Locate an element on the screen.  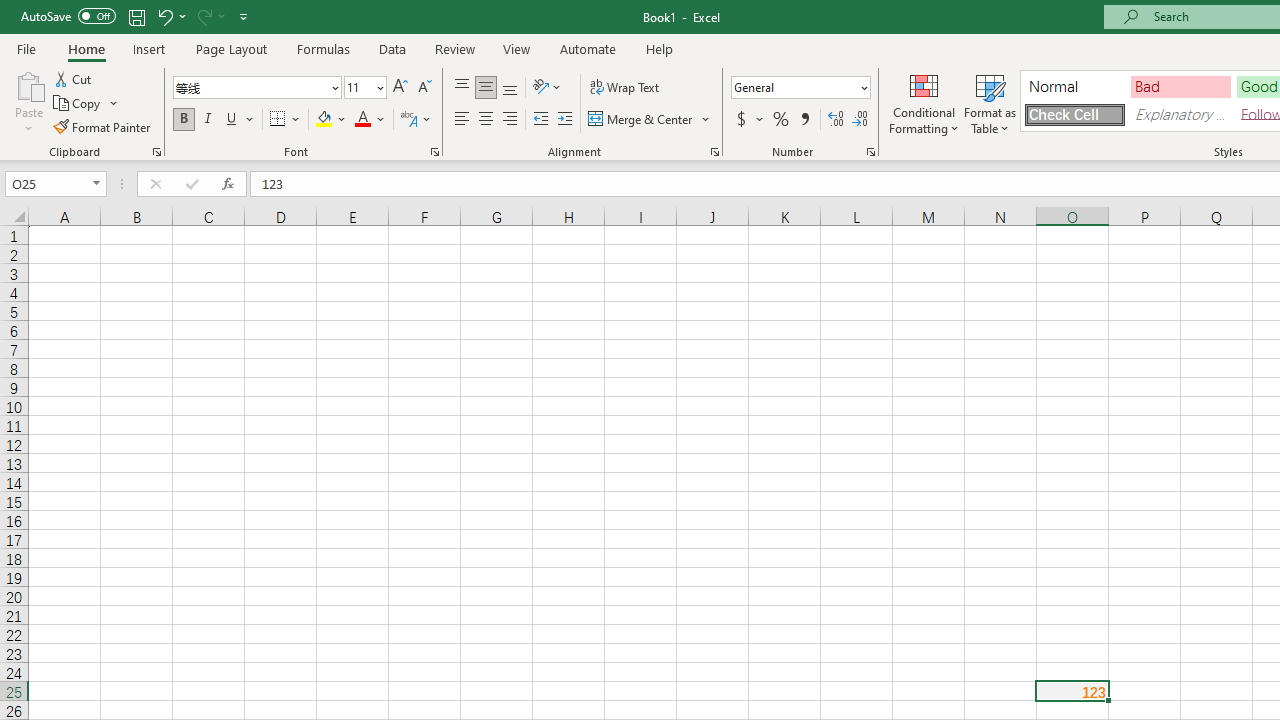
Accounting Number Format is located at coordinates (741, 120).